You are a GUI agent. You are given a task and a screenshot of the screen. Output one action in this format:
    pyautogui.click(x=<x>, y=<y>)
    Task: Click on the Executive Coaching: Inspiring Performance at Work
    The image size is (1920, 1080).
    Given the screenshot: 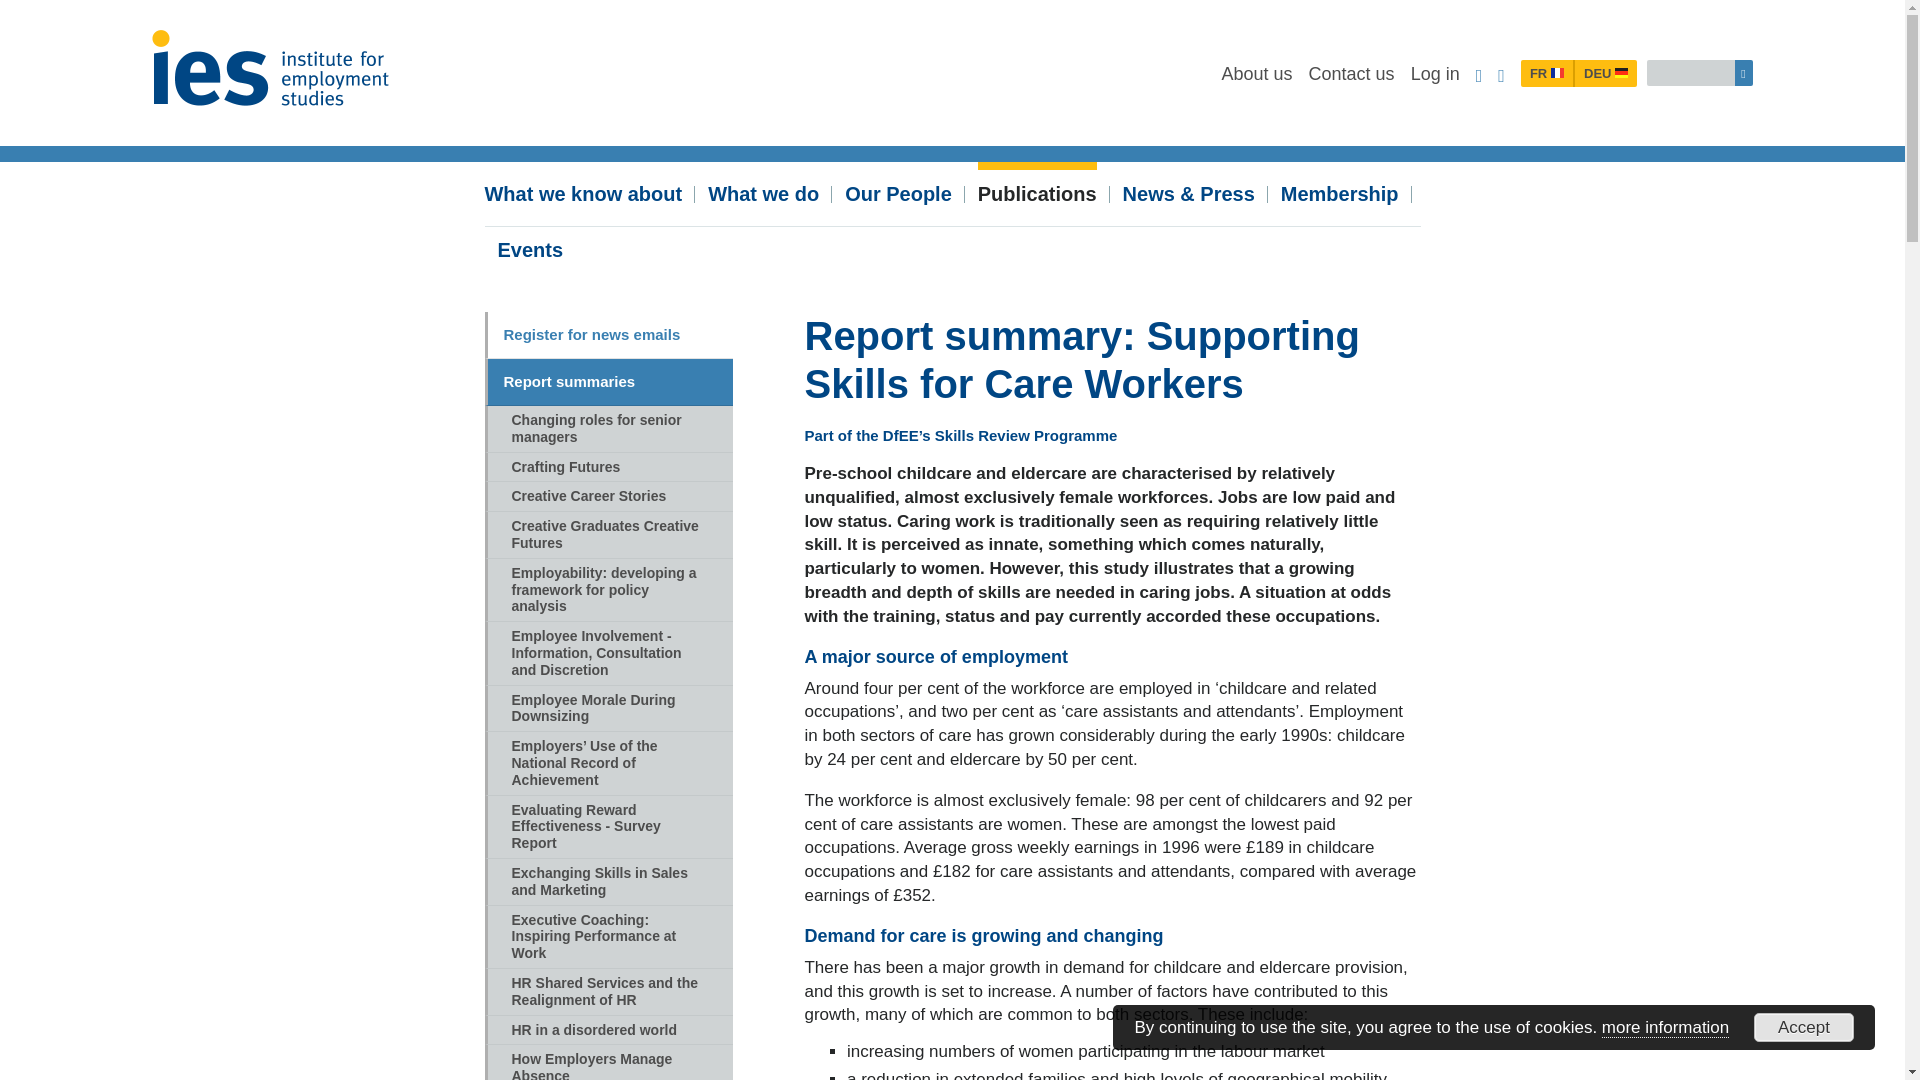 What is the action you would take?
    pyautogui.click(x=607, y=937)
    